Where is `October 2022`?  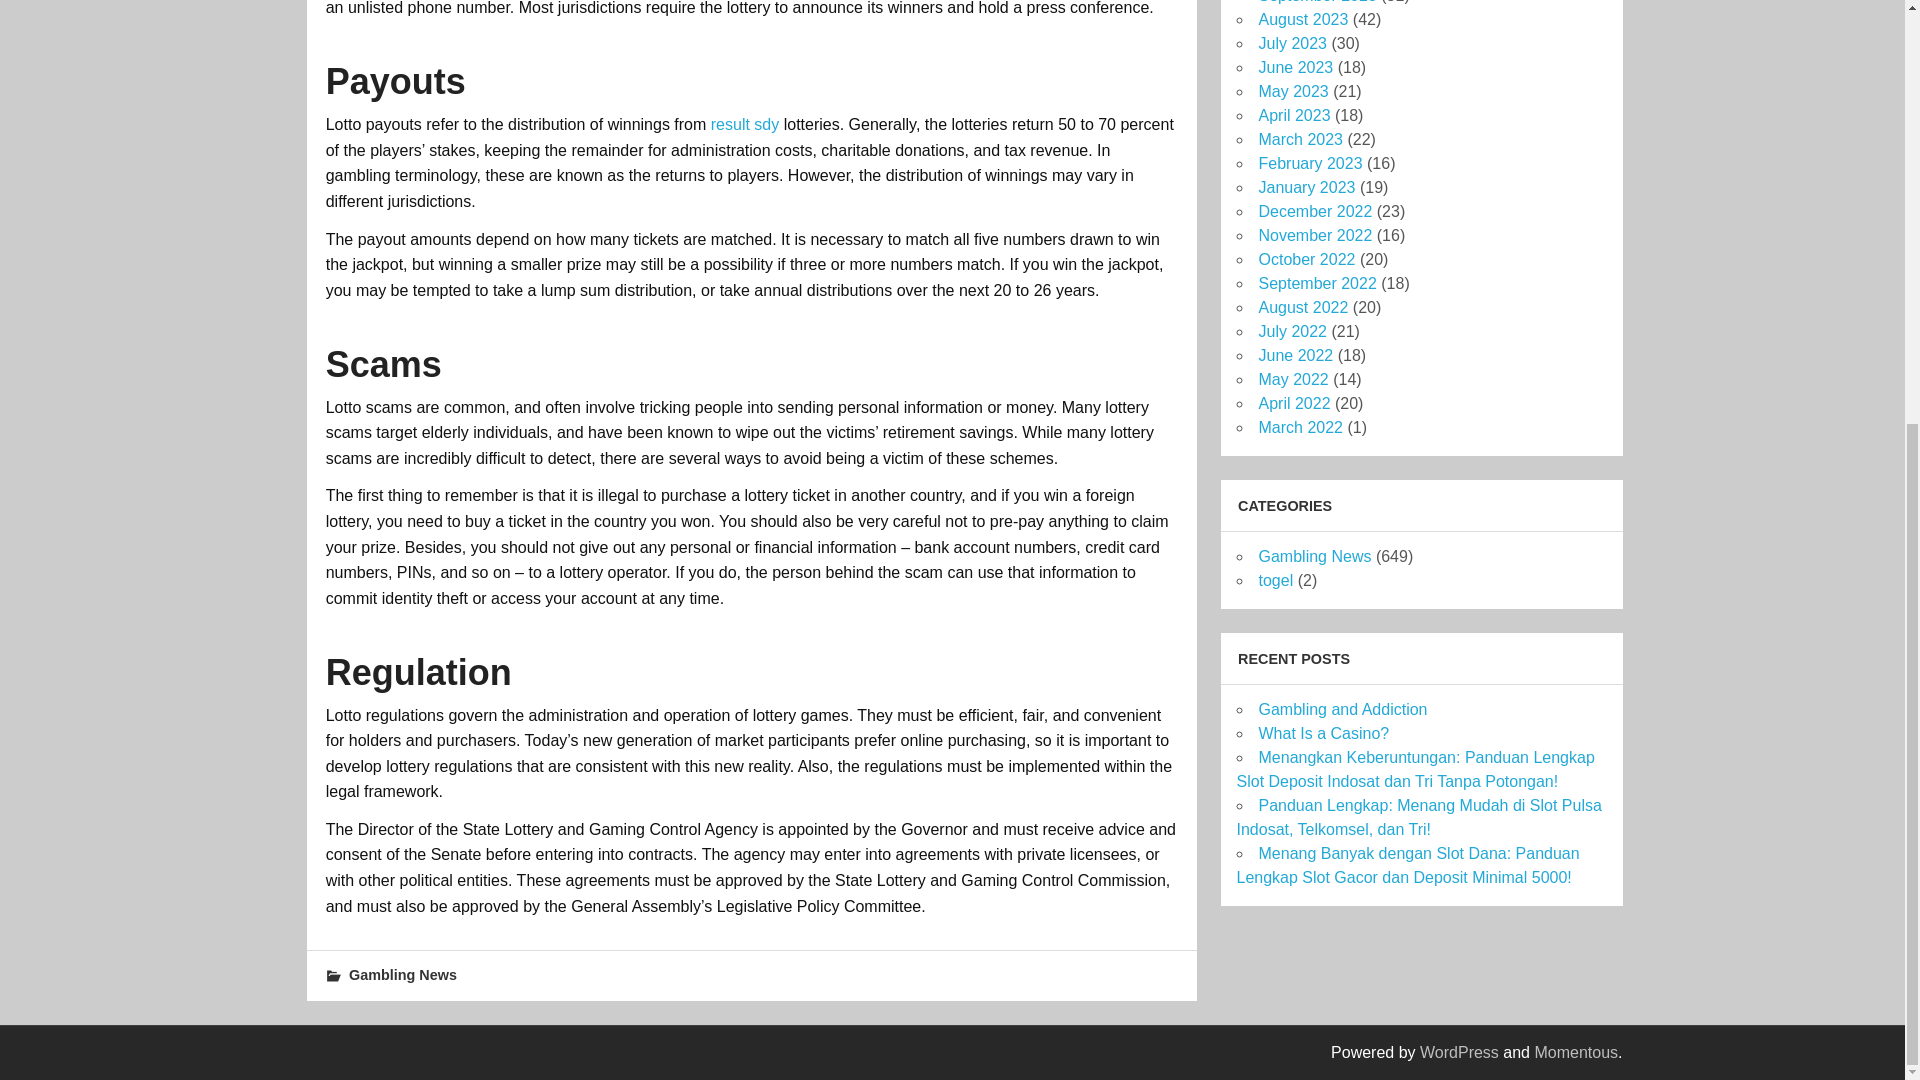 October 2022 is located at coordinates (1306, 258).